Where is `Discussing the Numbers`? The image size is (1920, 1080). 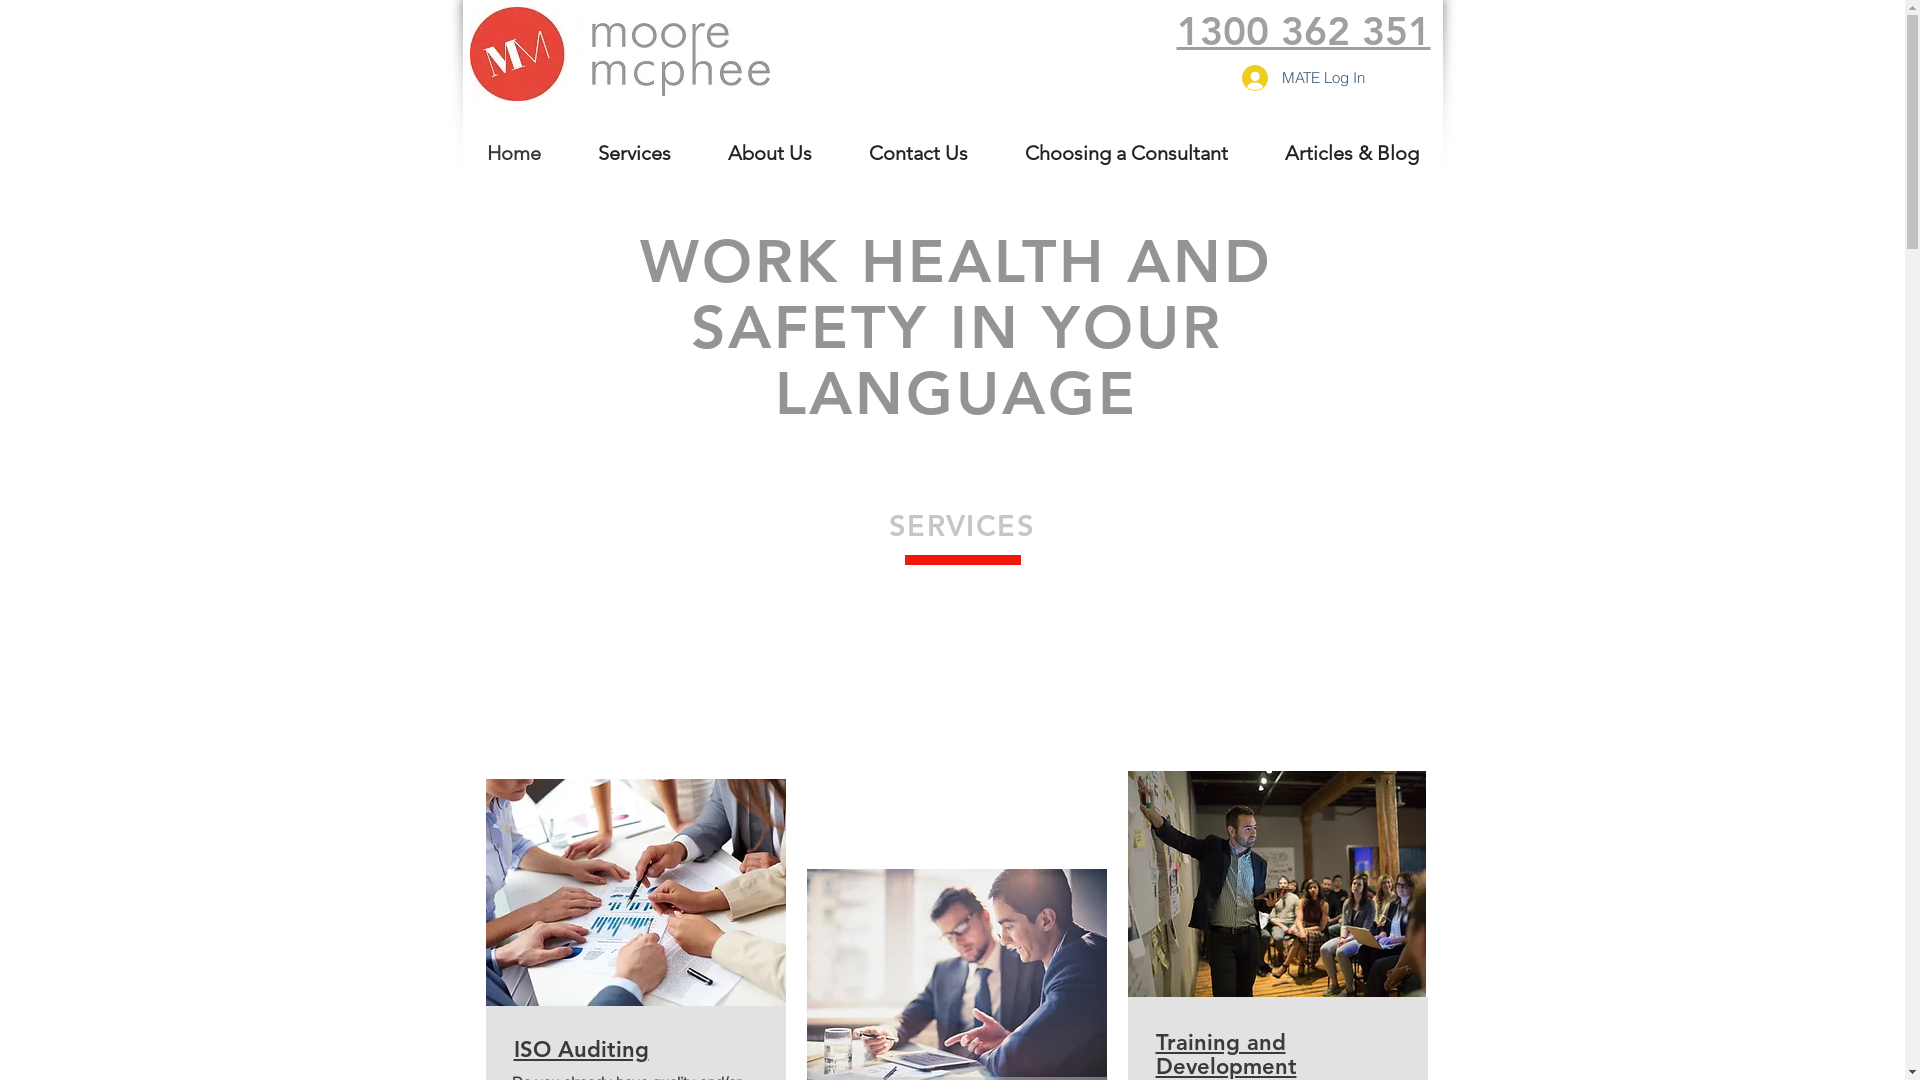 Discussing the Numbers is located at coordinates (636, 892).